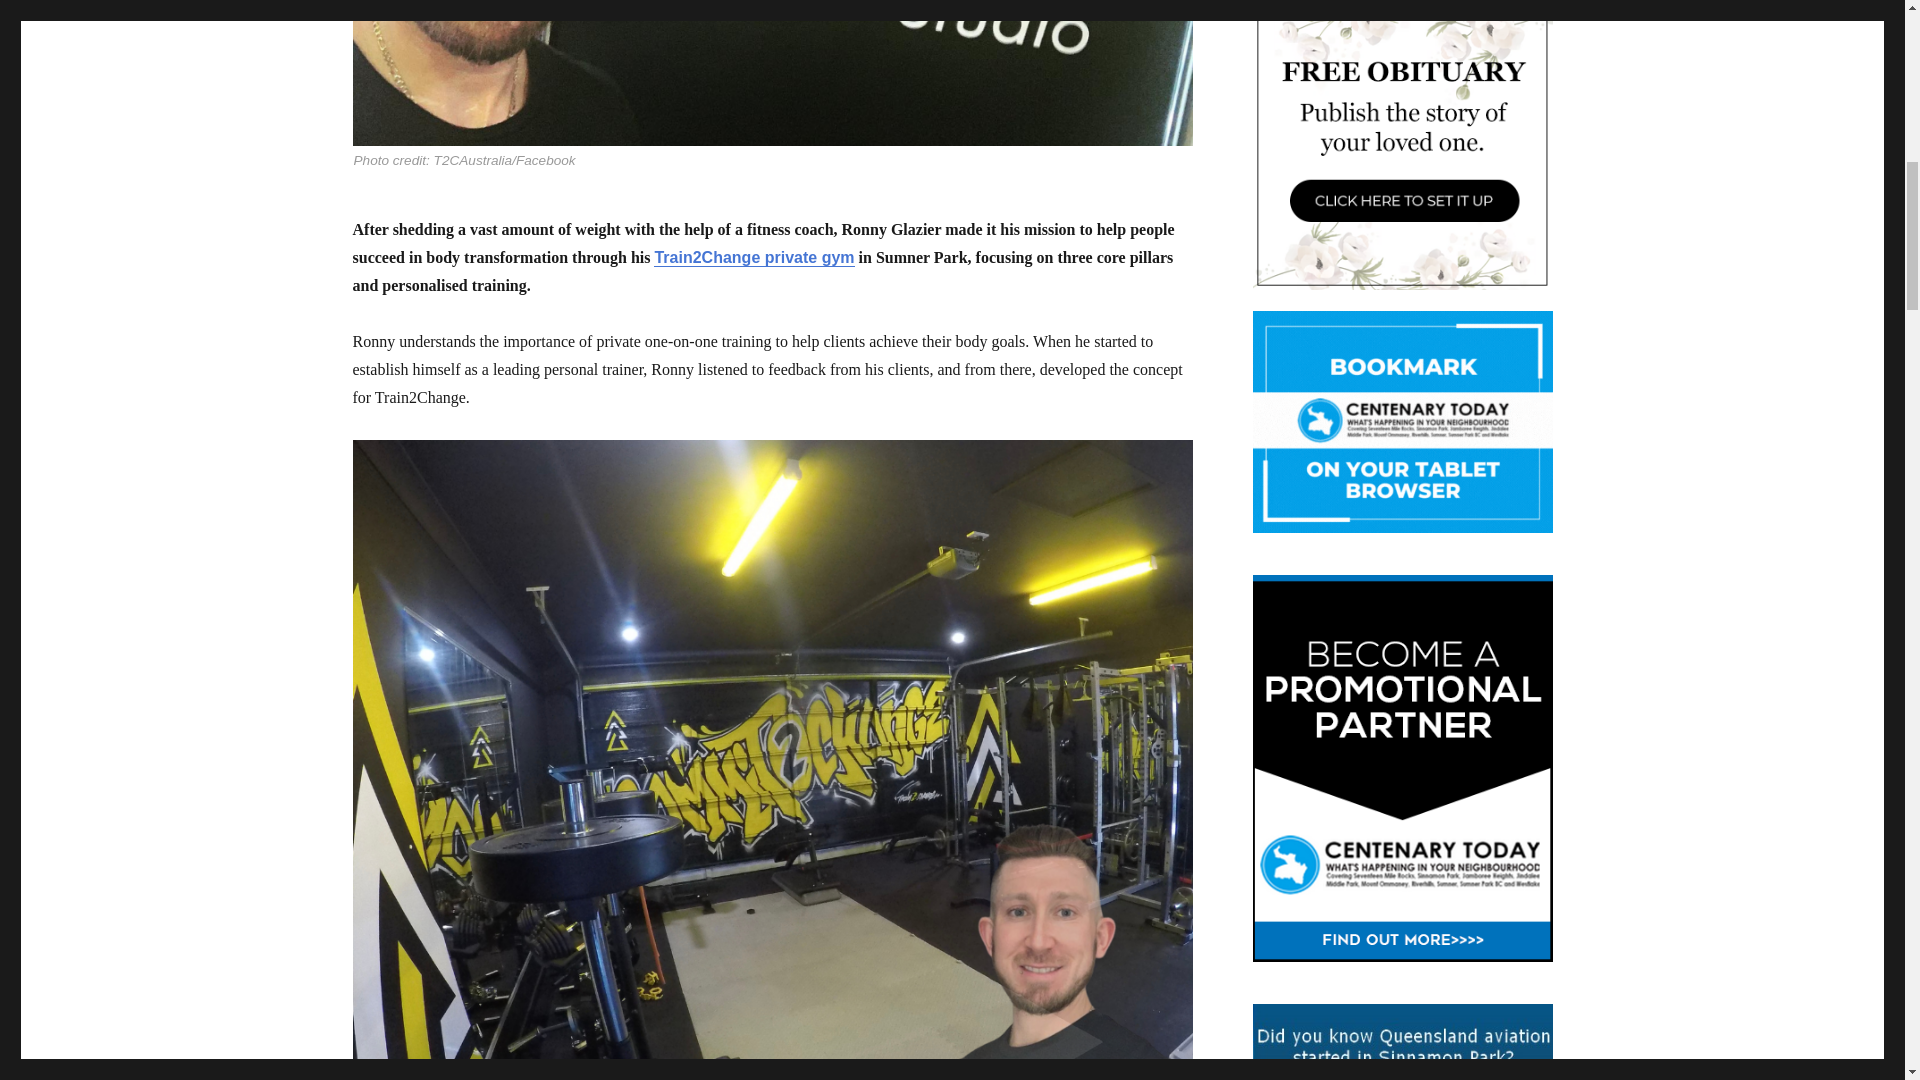 Image resolution: width=1920 pixels, height=1080 pixels. Describe the element at coordinates (754, 257) in the screenshot. I see `Train2Change private gym` at that location.